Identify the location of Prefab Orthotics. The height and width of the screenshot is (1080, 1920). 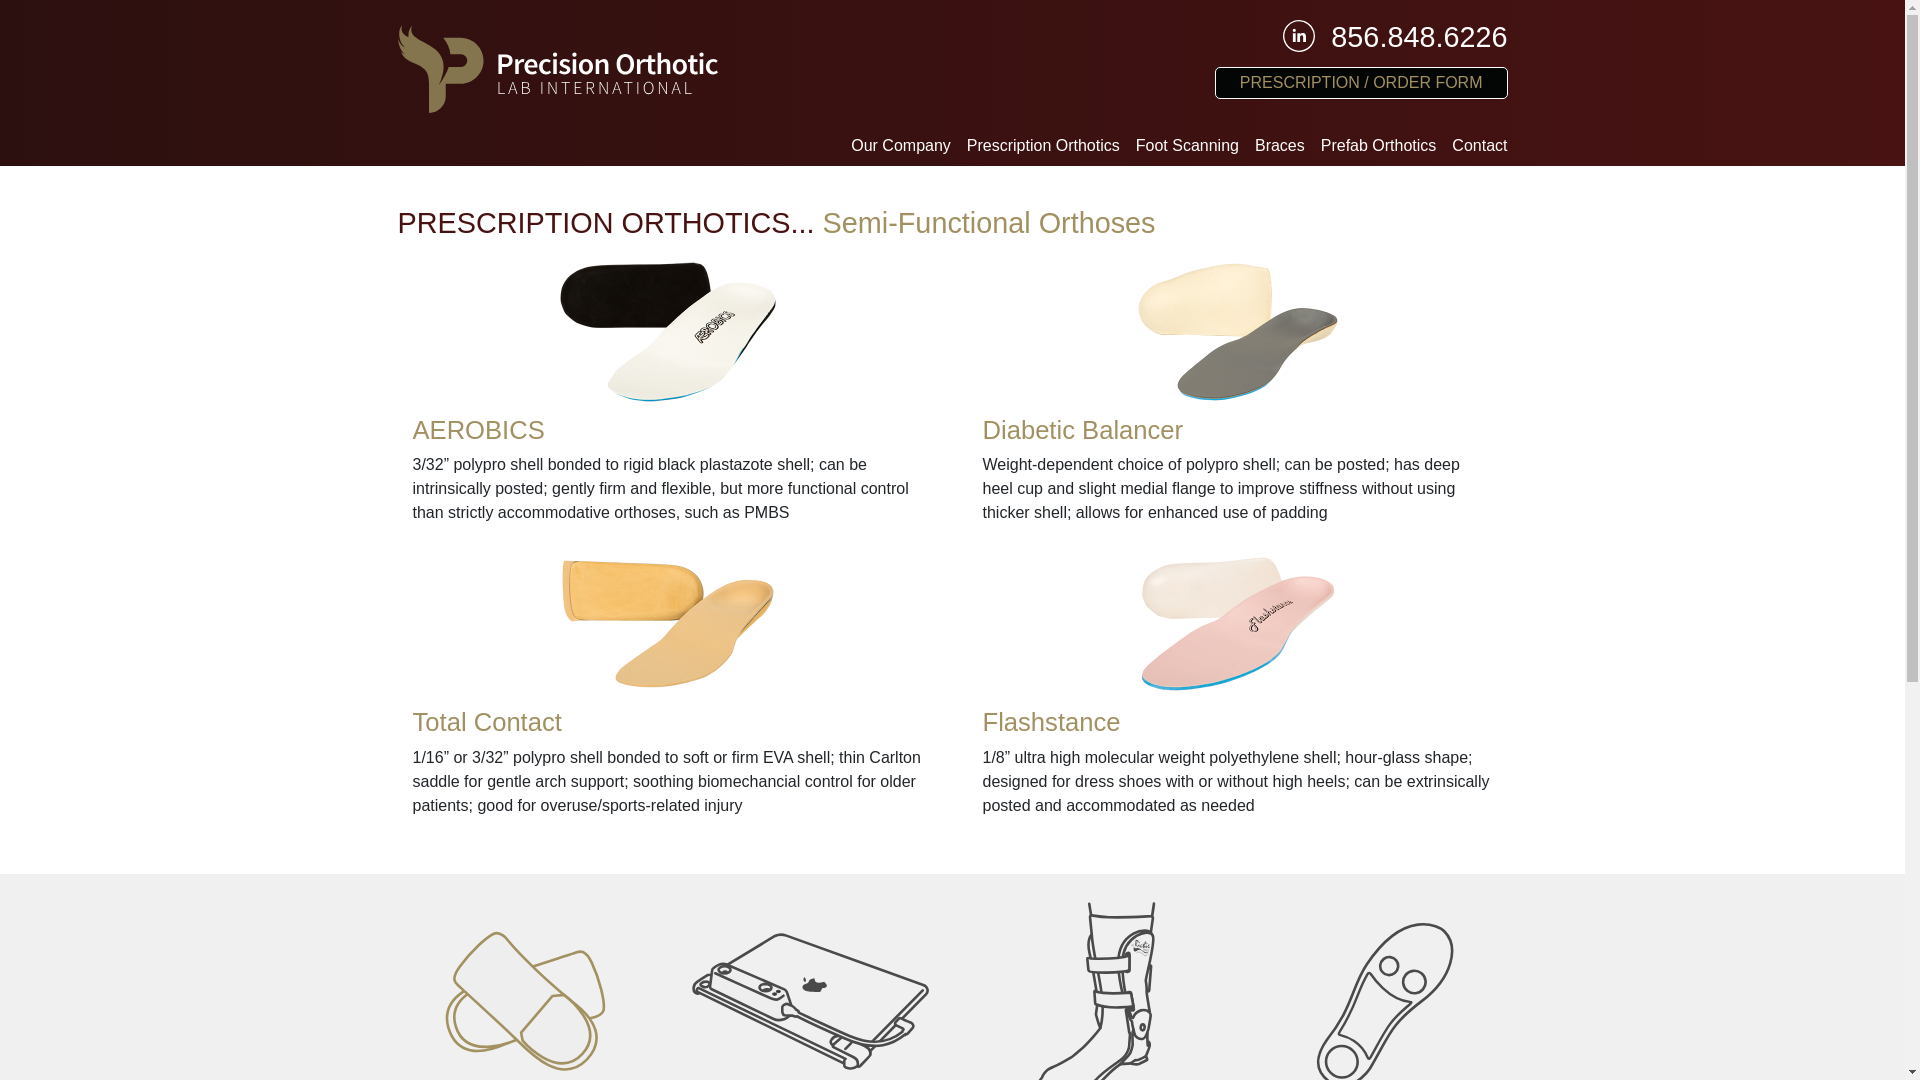
(1379, 146).